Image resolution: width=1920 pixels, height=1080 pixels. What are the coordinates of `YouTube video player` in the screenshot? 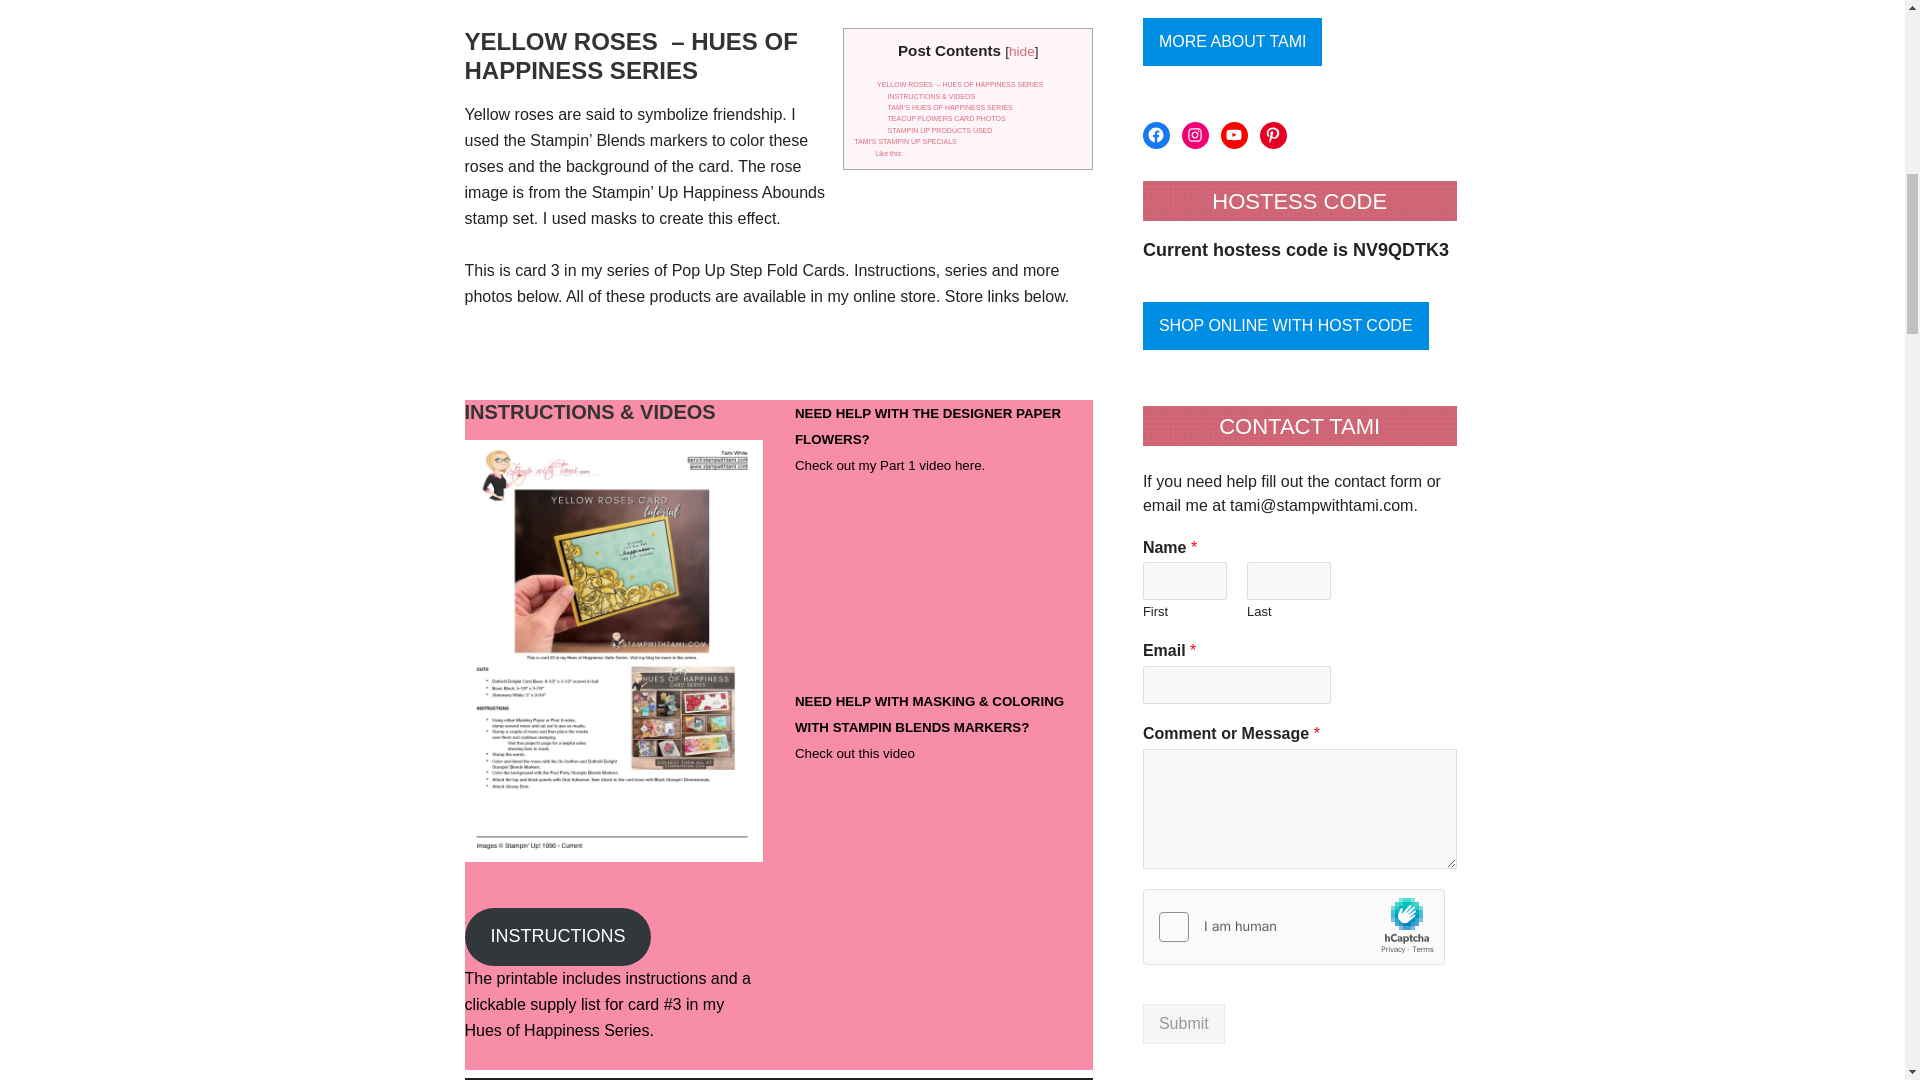 It's located at (894, 579).